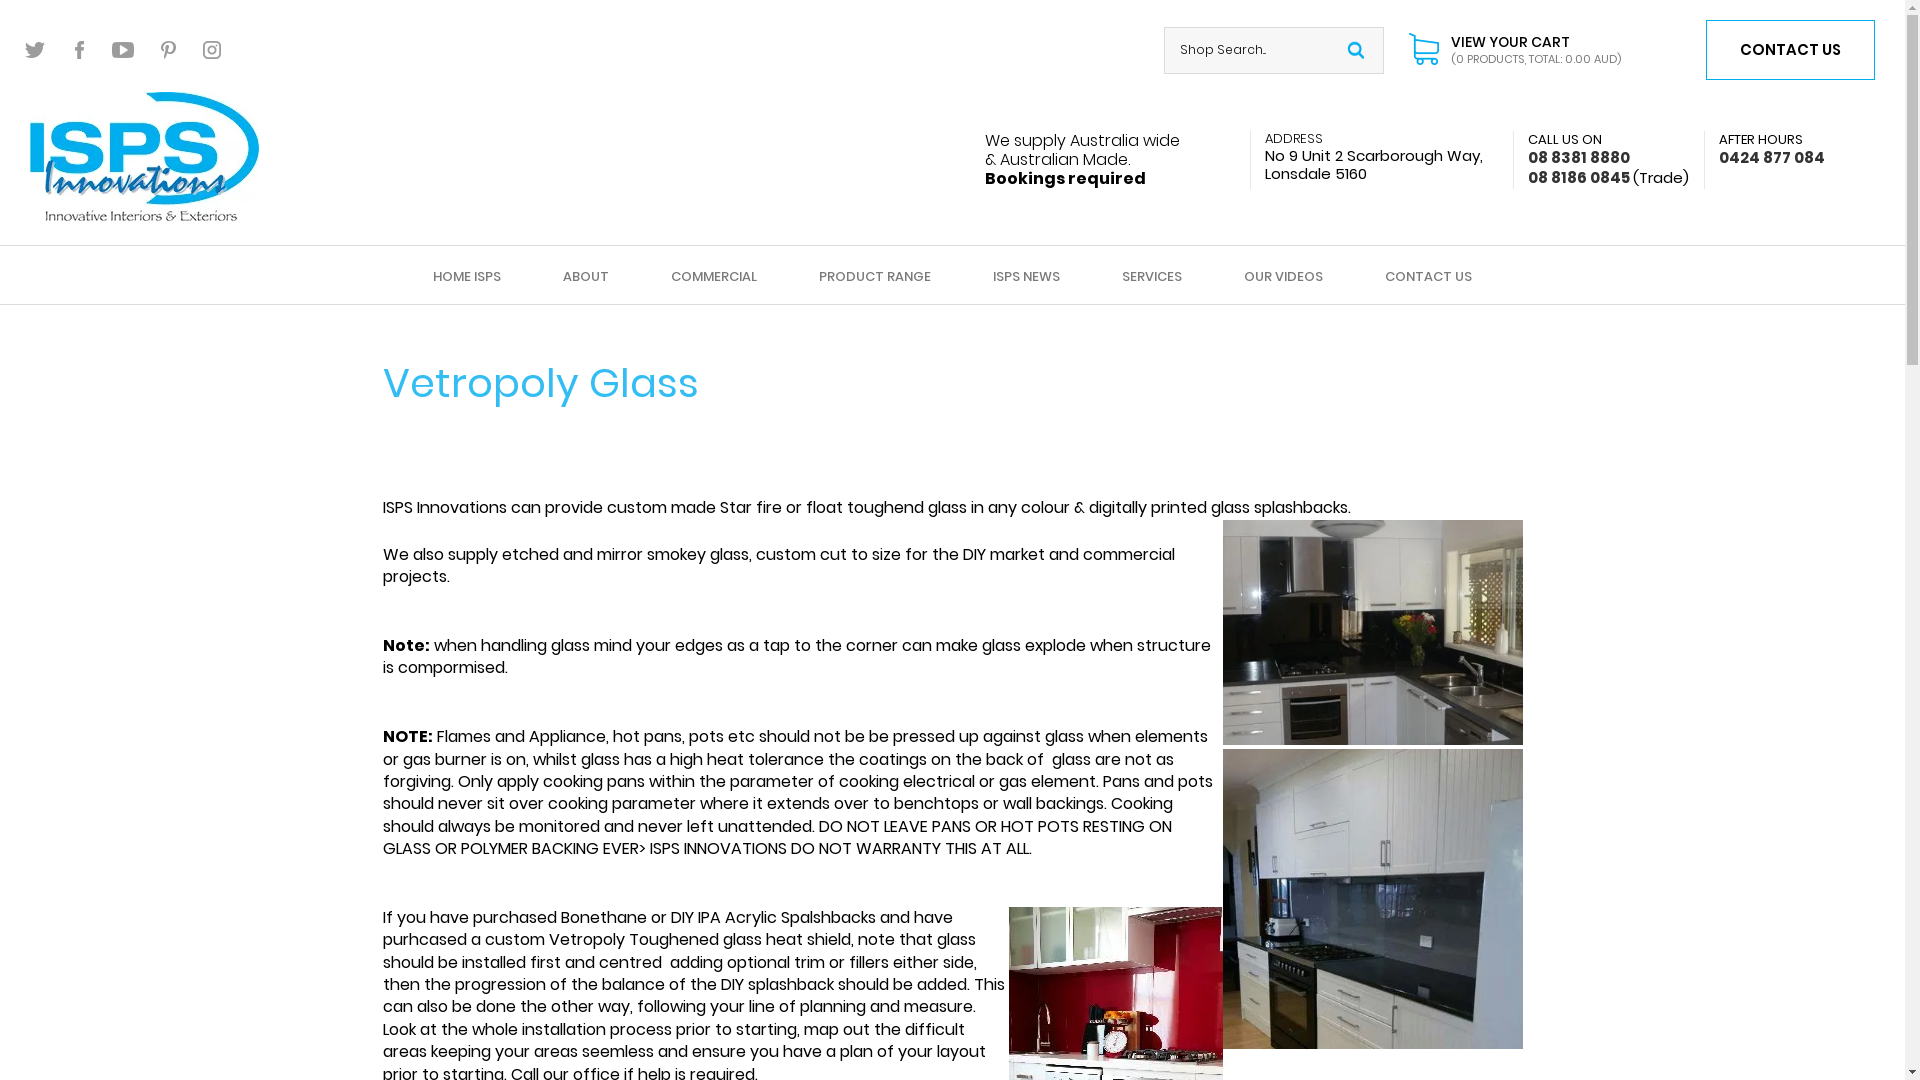 The width and height of the screenshot is (1920, 1080). What do you see at coordinates (1428, 276) in the screenshot?
I see `CONTACT US` at bounding box center [1428, 276].